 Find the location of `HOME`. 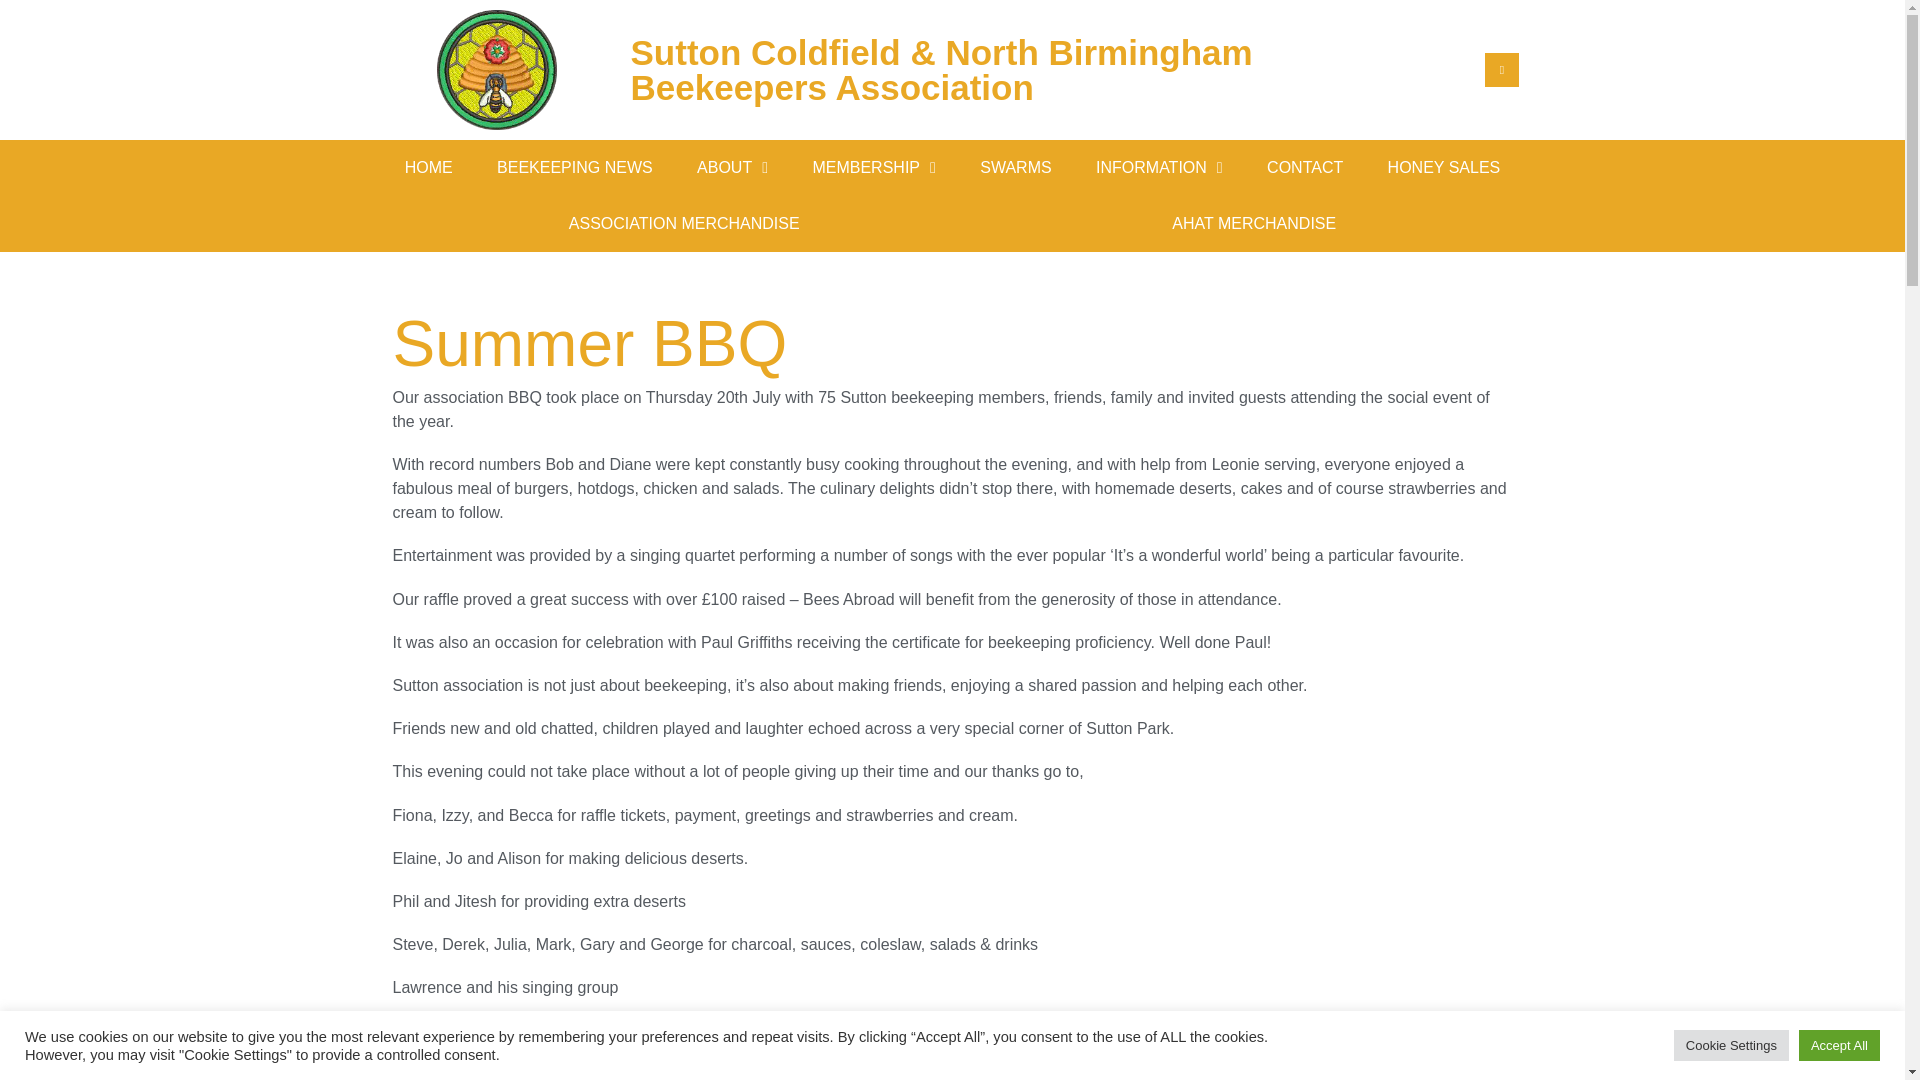

HOME is located at coordinates (428, 168).